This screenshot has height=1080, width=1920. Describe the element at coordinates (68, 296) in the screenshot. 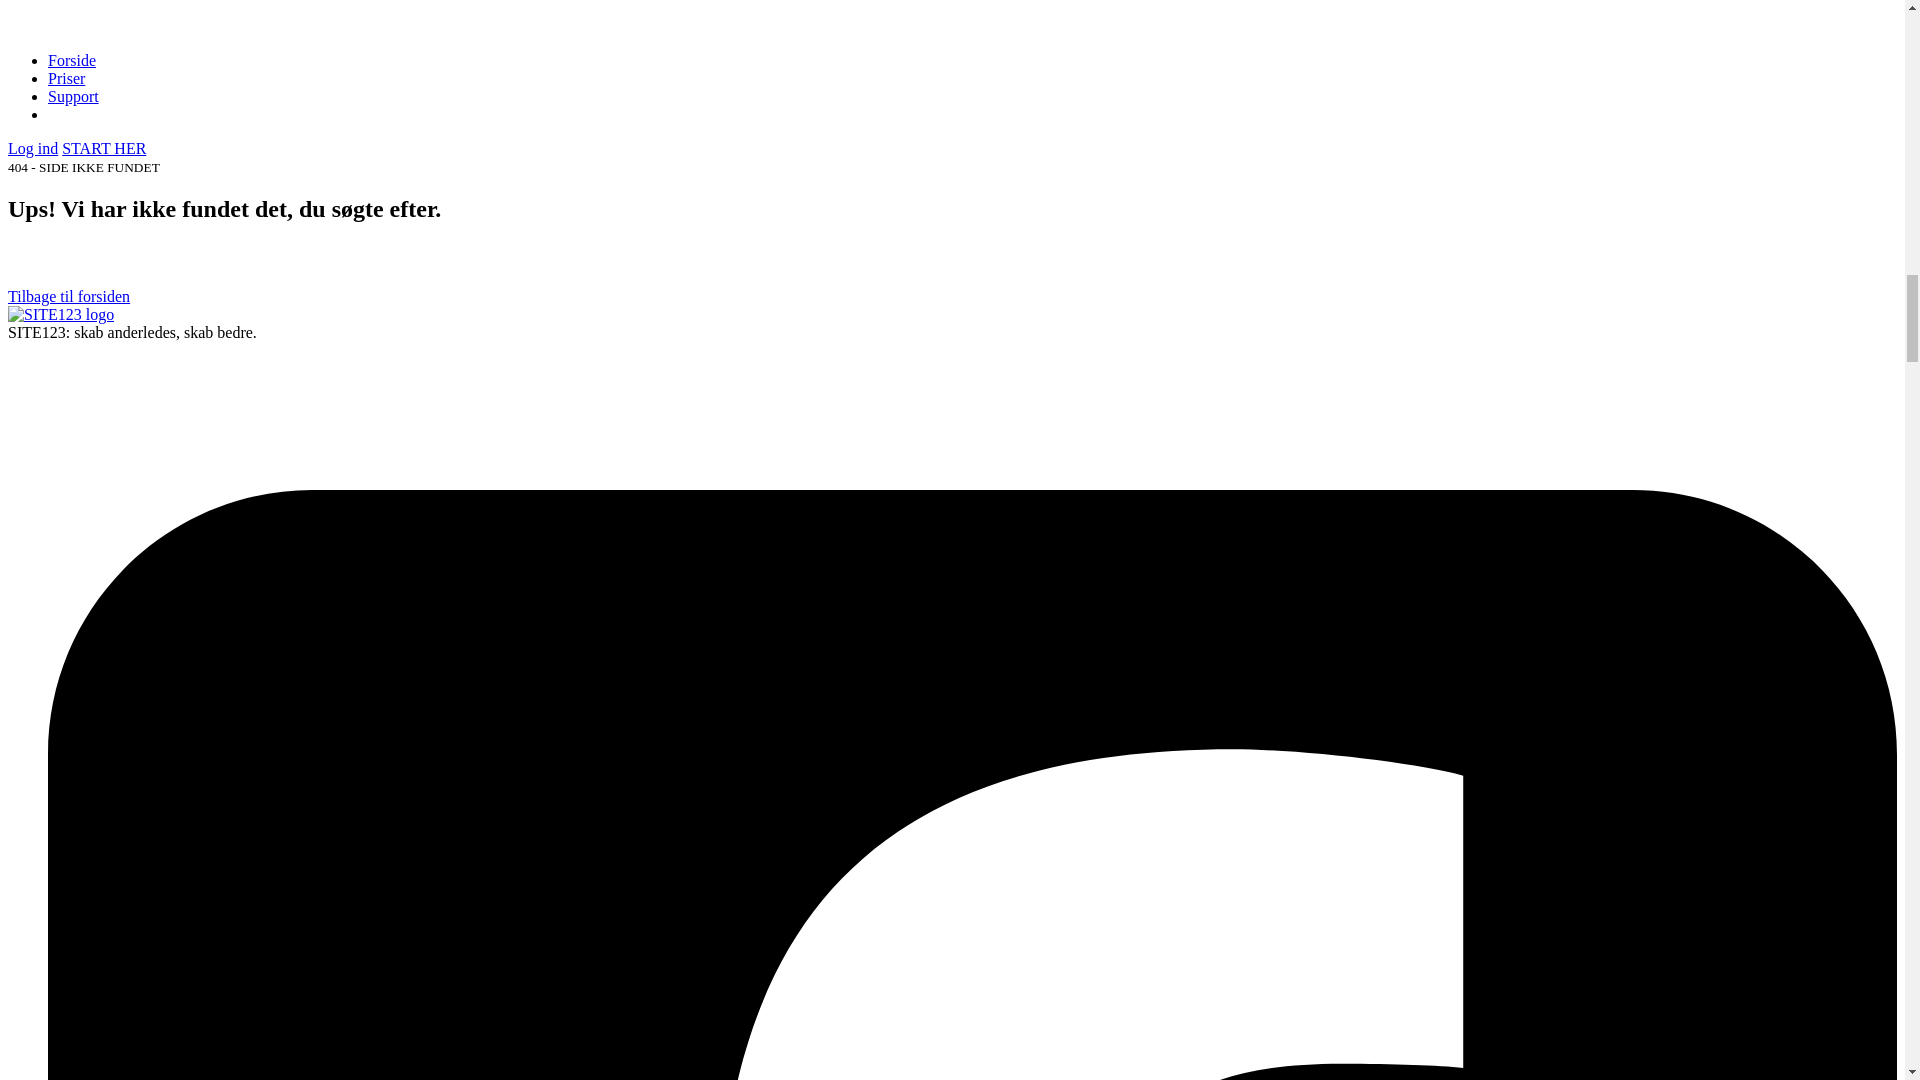

I see `Tilbage til forsiden` at that location.